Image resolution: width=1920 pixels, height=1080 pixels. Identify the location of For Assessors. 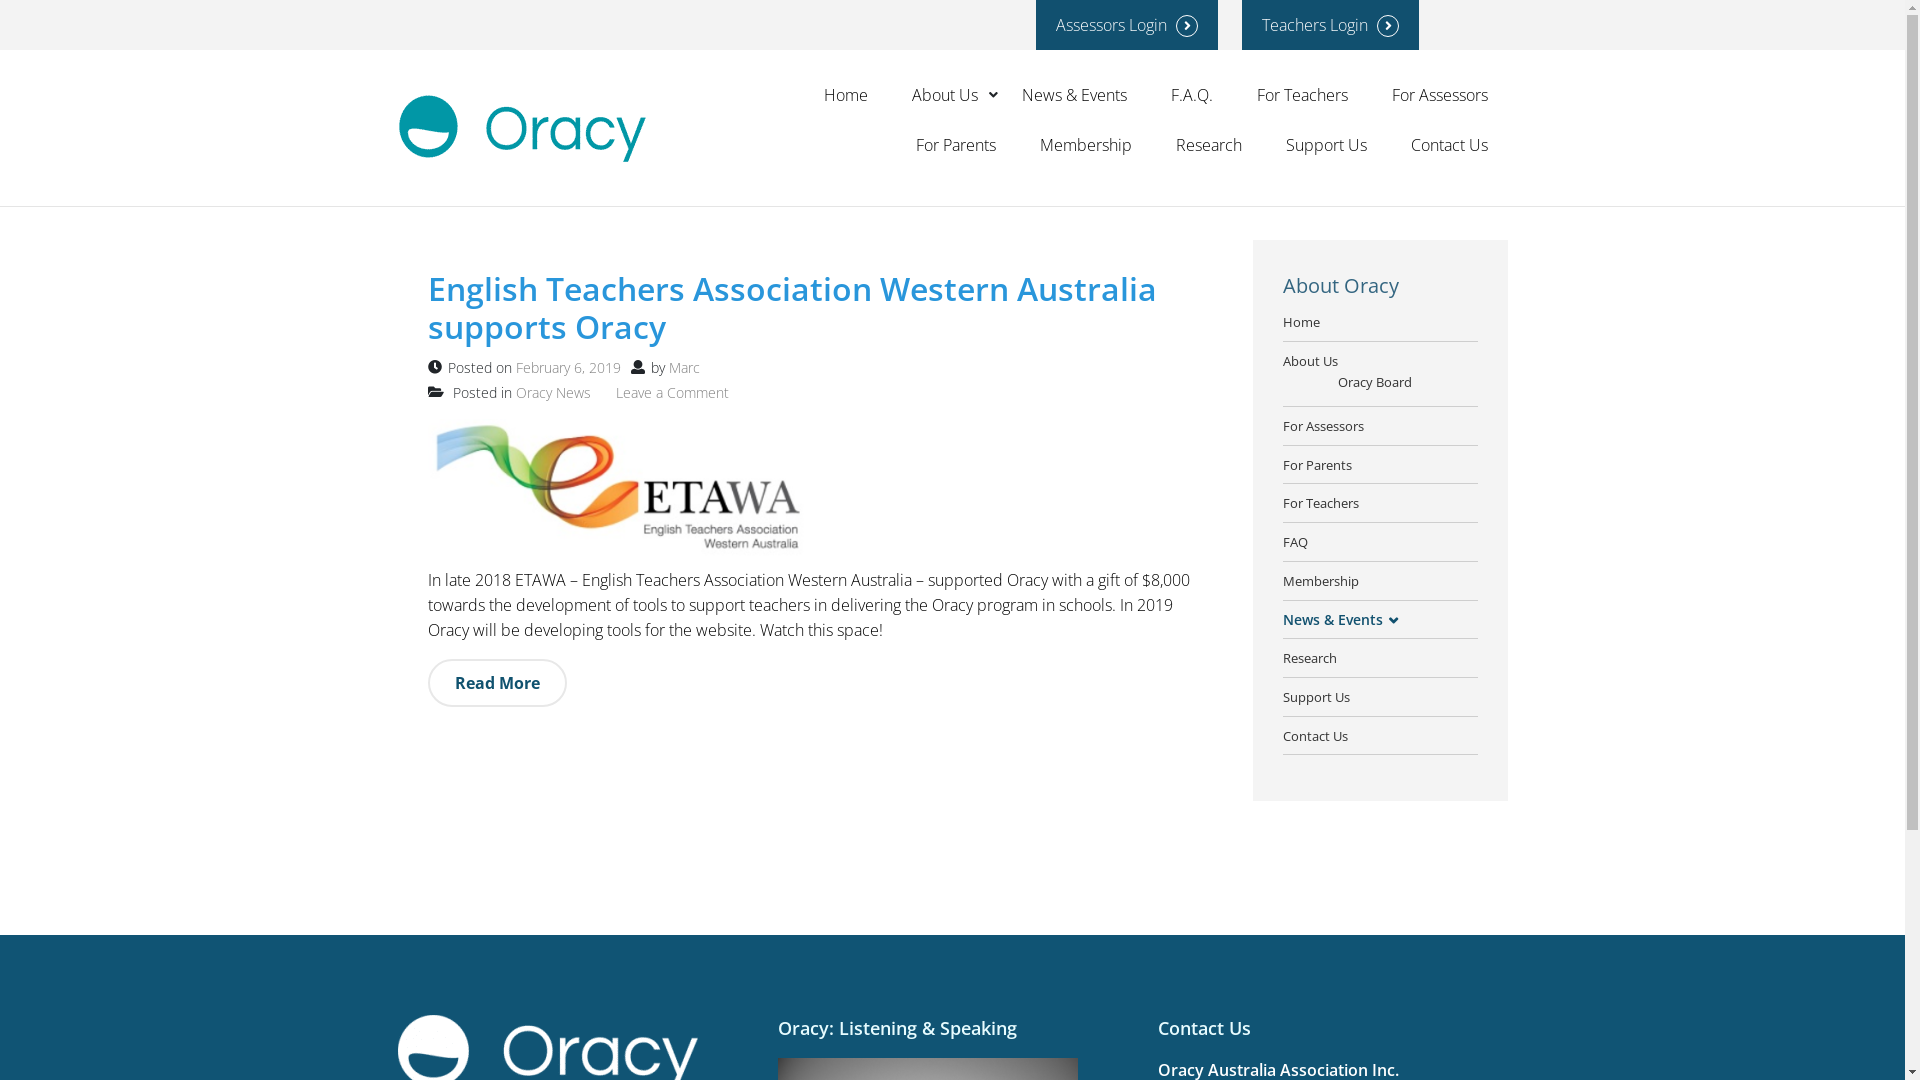
(1322, 426).